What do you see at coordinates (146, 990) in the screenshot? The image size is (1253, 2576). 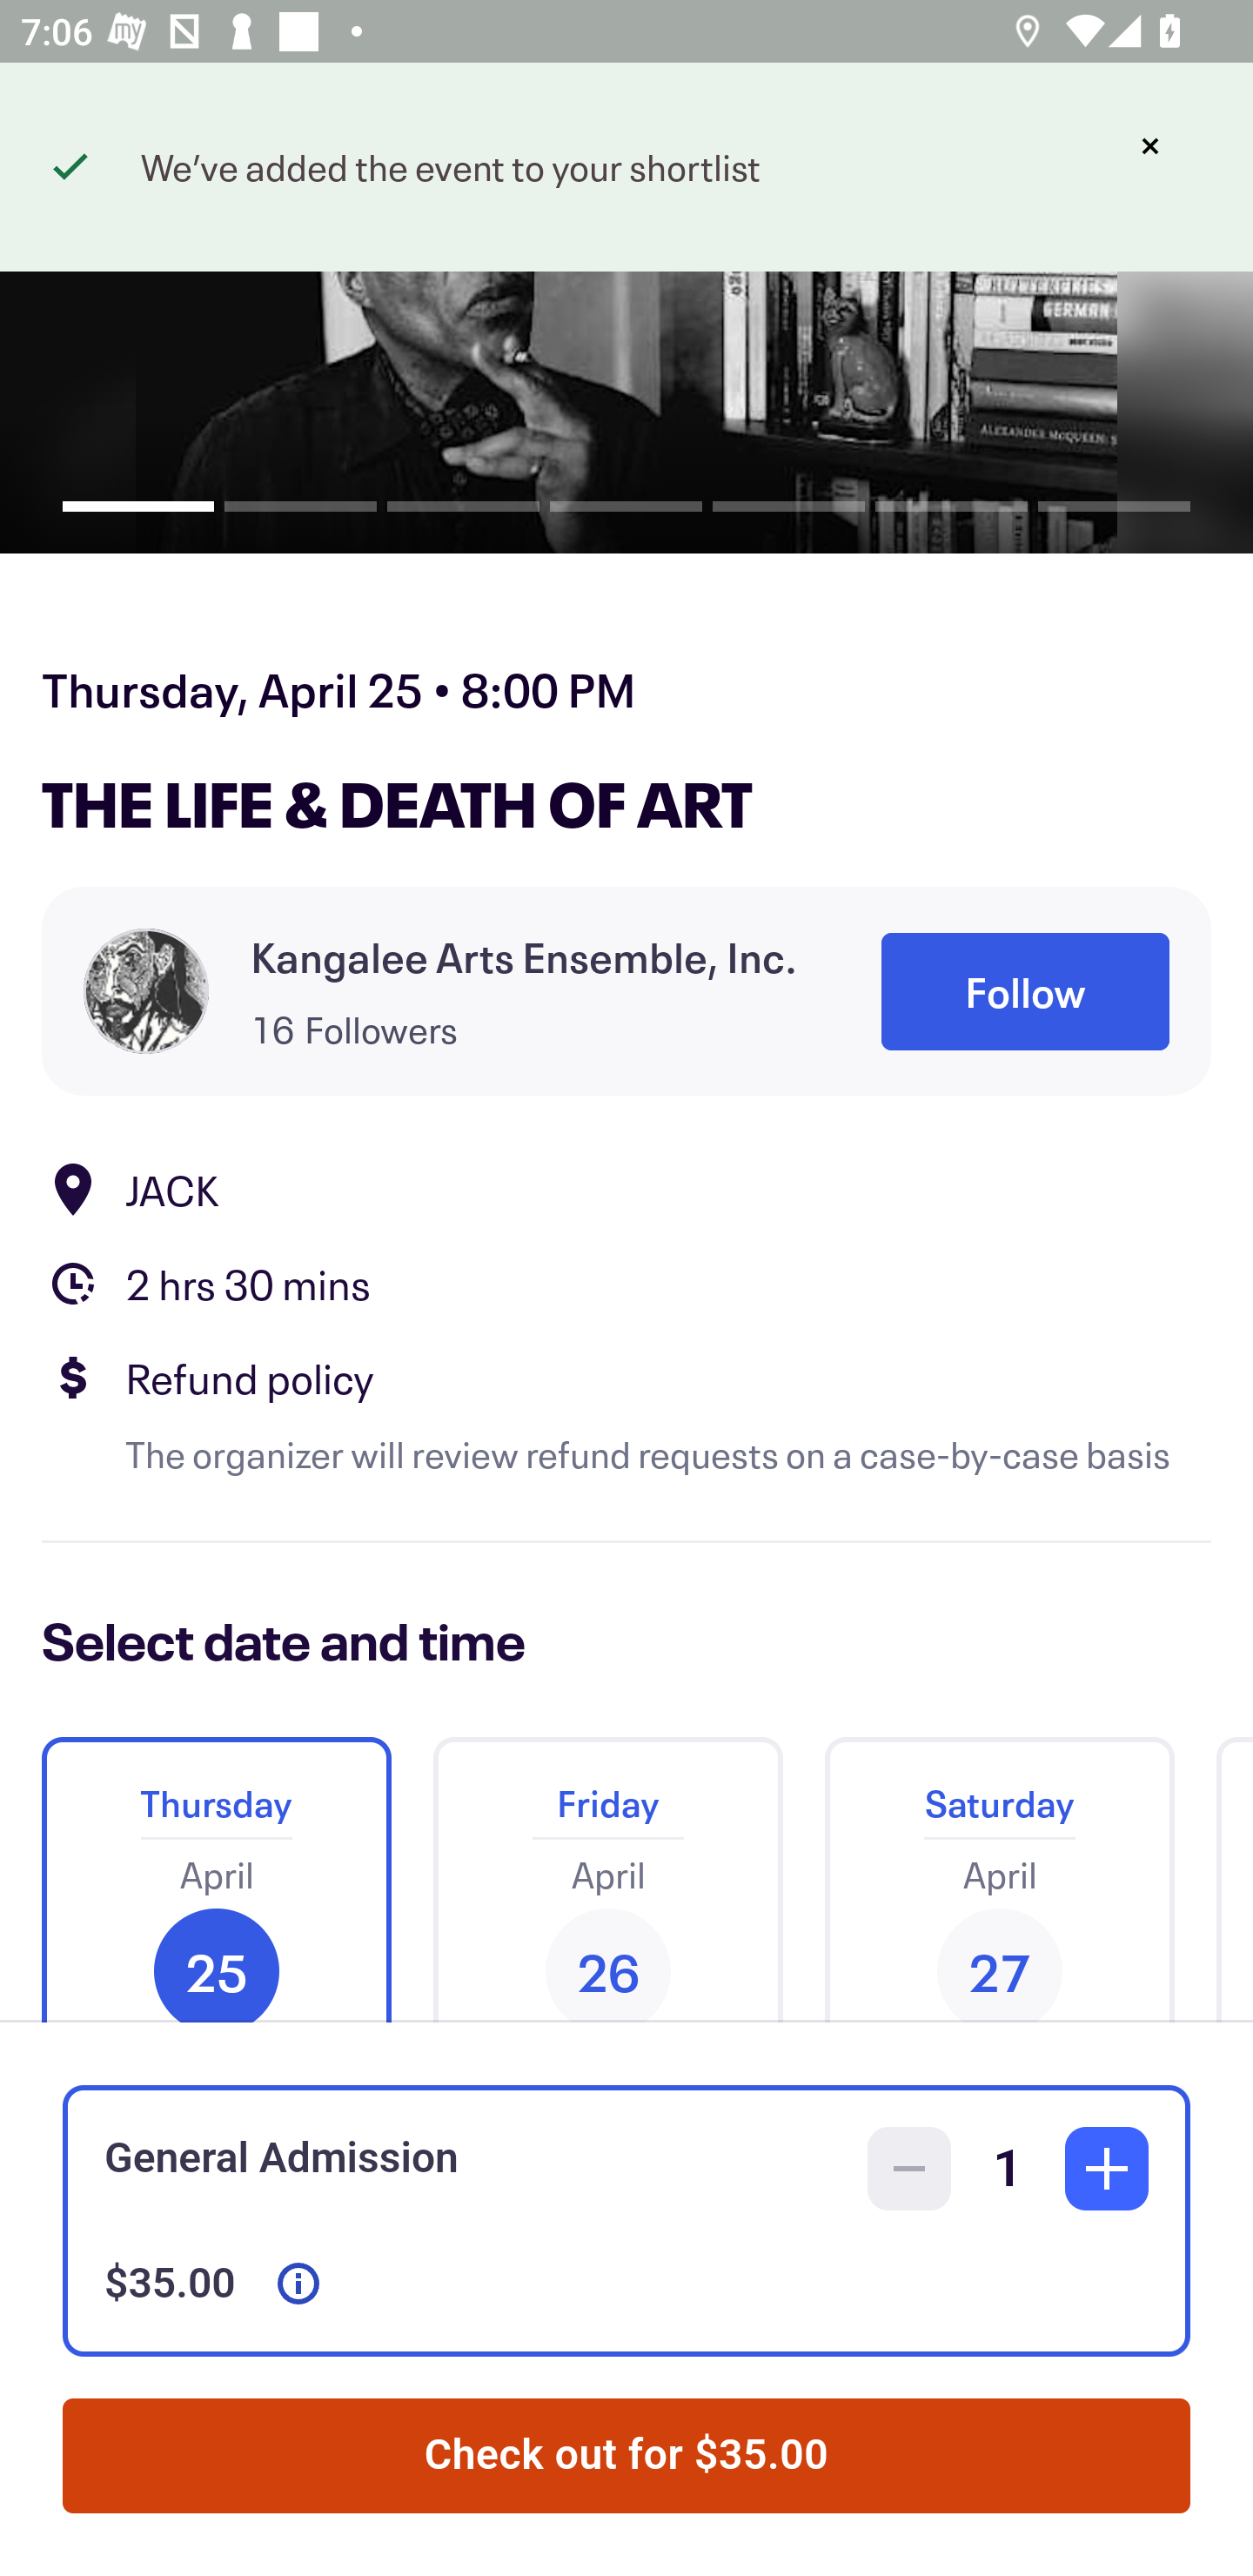 I see `Organizer profile picture` at bounding box center [146, 990].